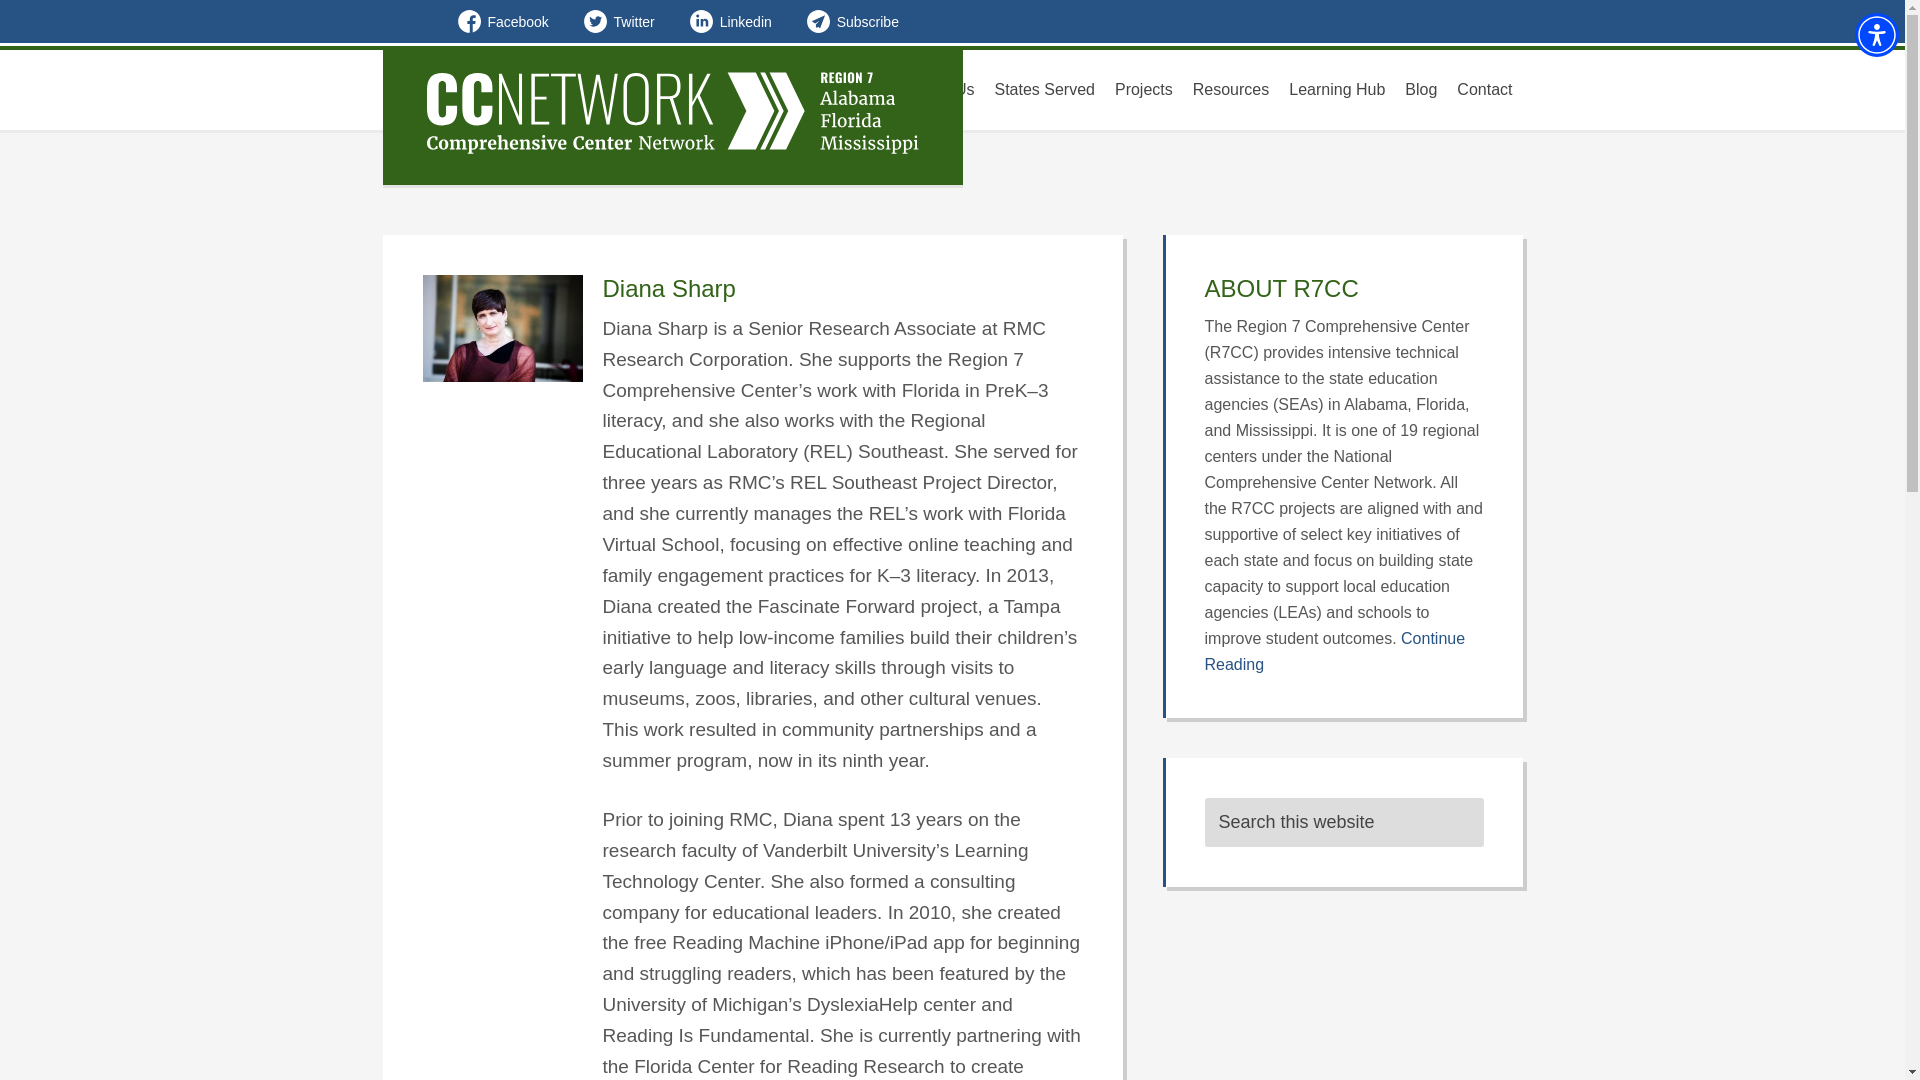 This screenshot has height=1080, width=1920. What do you see at coordinates (668, 288) in the screenshot?
I see `Diana Sharp` at bounding box center [668, 288].